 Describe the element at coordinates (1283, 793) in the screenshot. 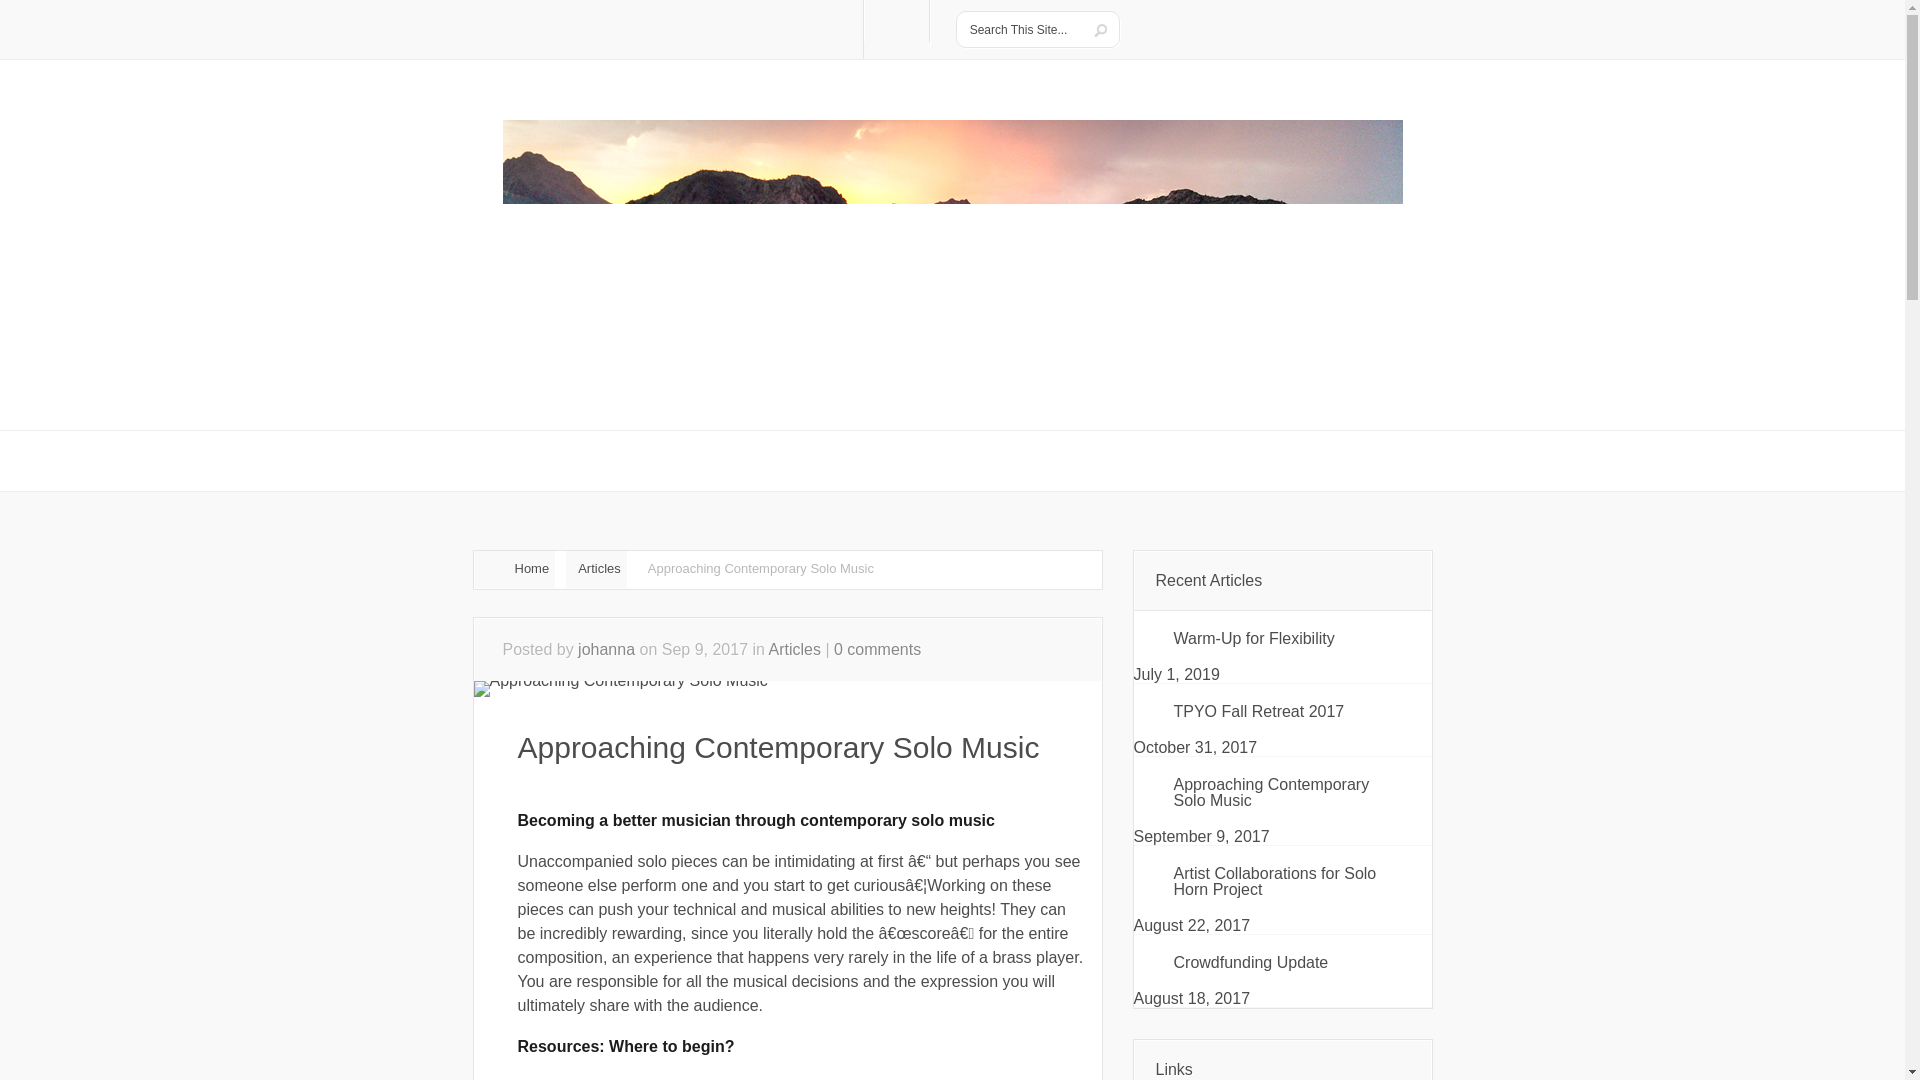

I see `Approaching Contemporary Solo Music` at that location.